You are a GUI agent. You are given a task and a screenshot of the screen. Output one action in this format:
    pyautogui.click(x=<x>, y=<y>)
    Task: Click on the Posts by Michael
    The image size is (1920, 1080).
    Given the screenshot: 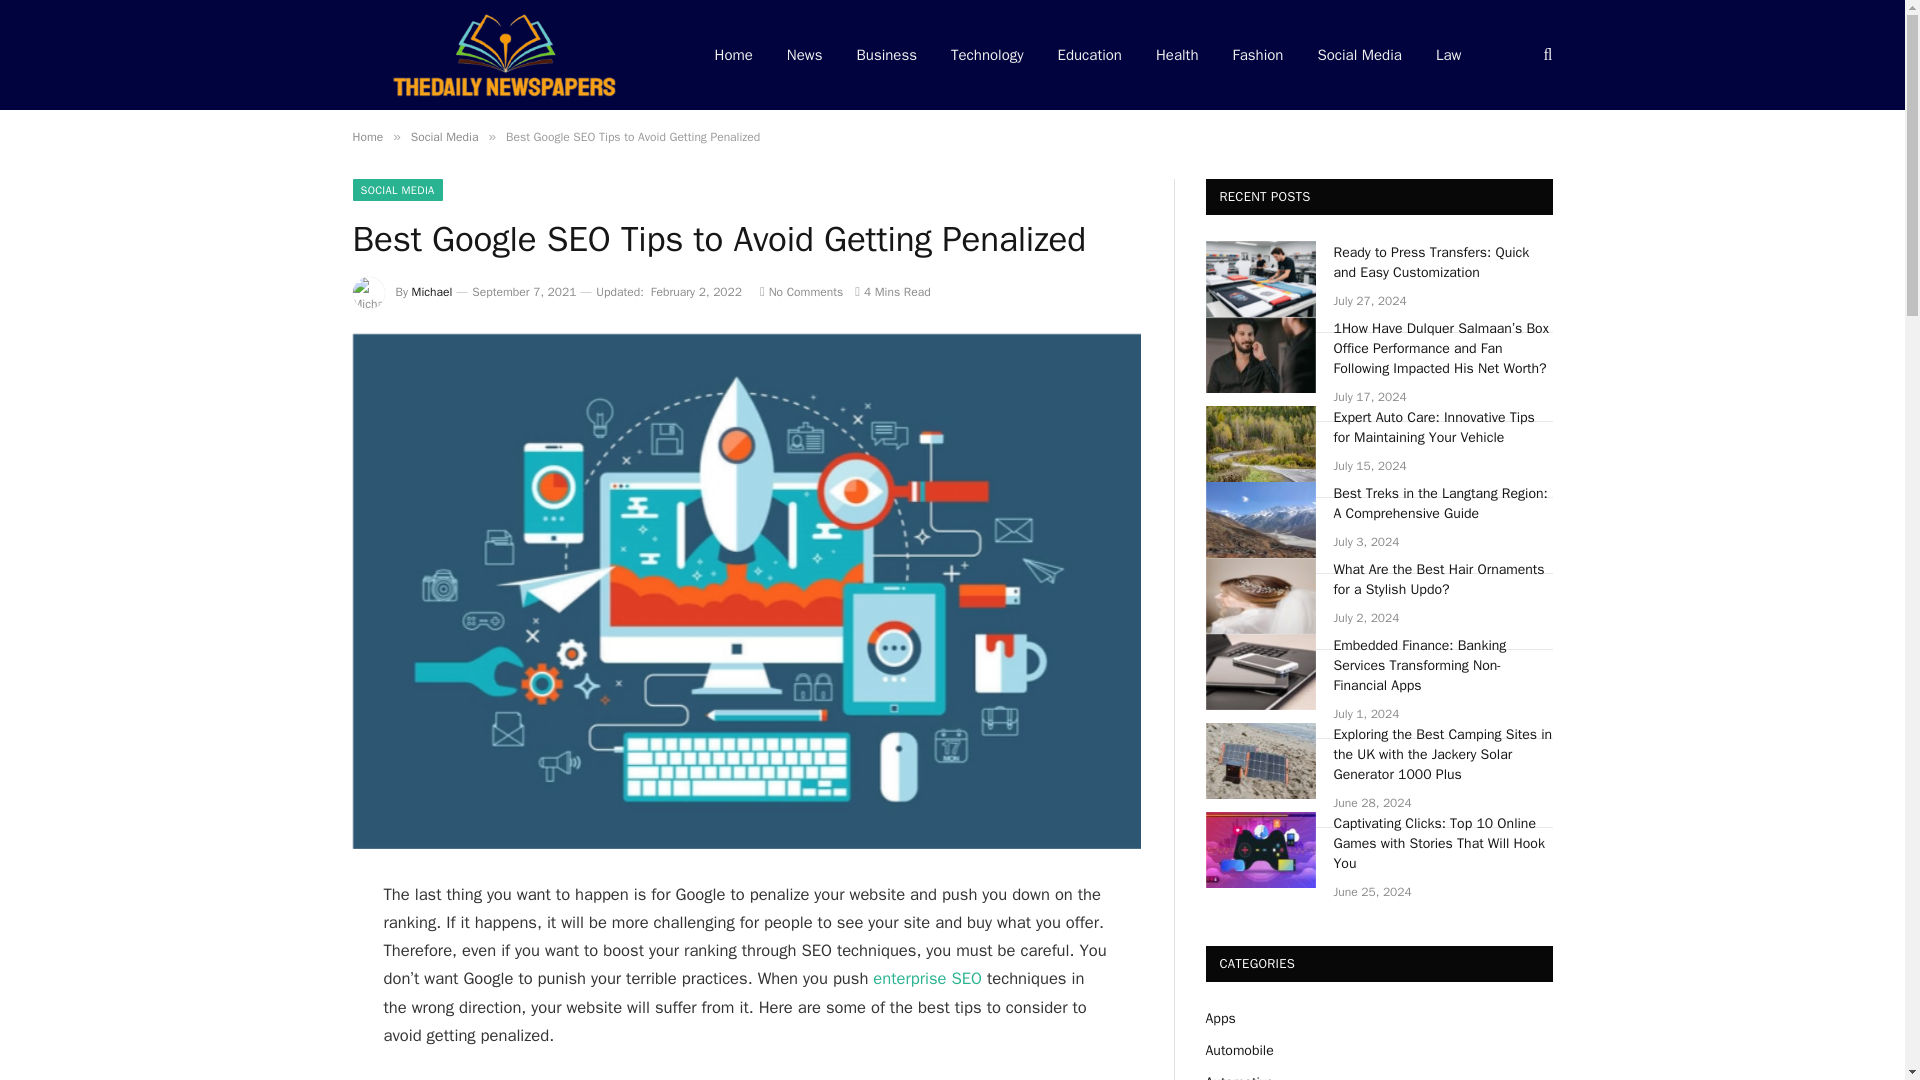 What is the action you would take?
    pyautogui.click(x=432, y=292)
    